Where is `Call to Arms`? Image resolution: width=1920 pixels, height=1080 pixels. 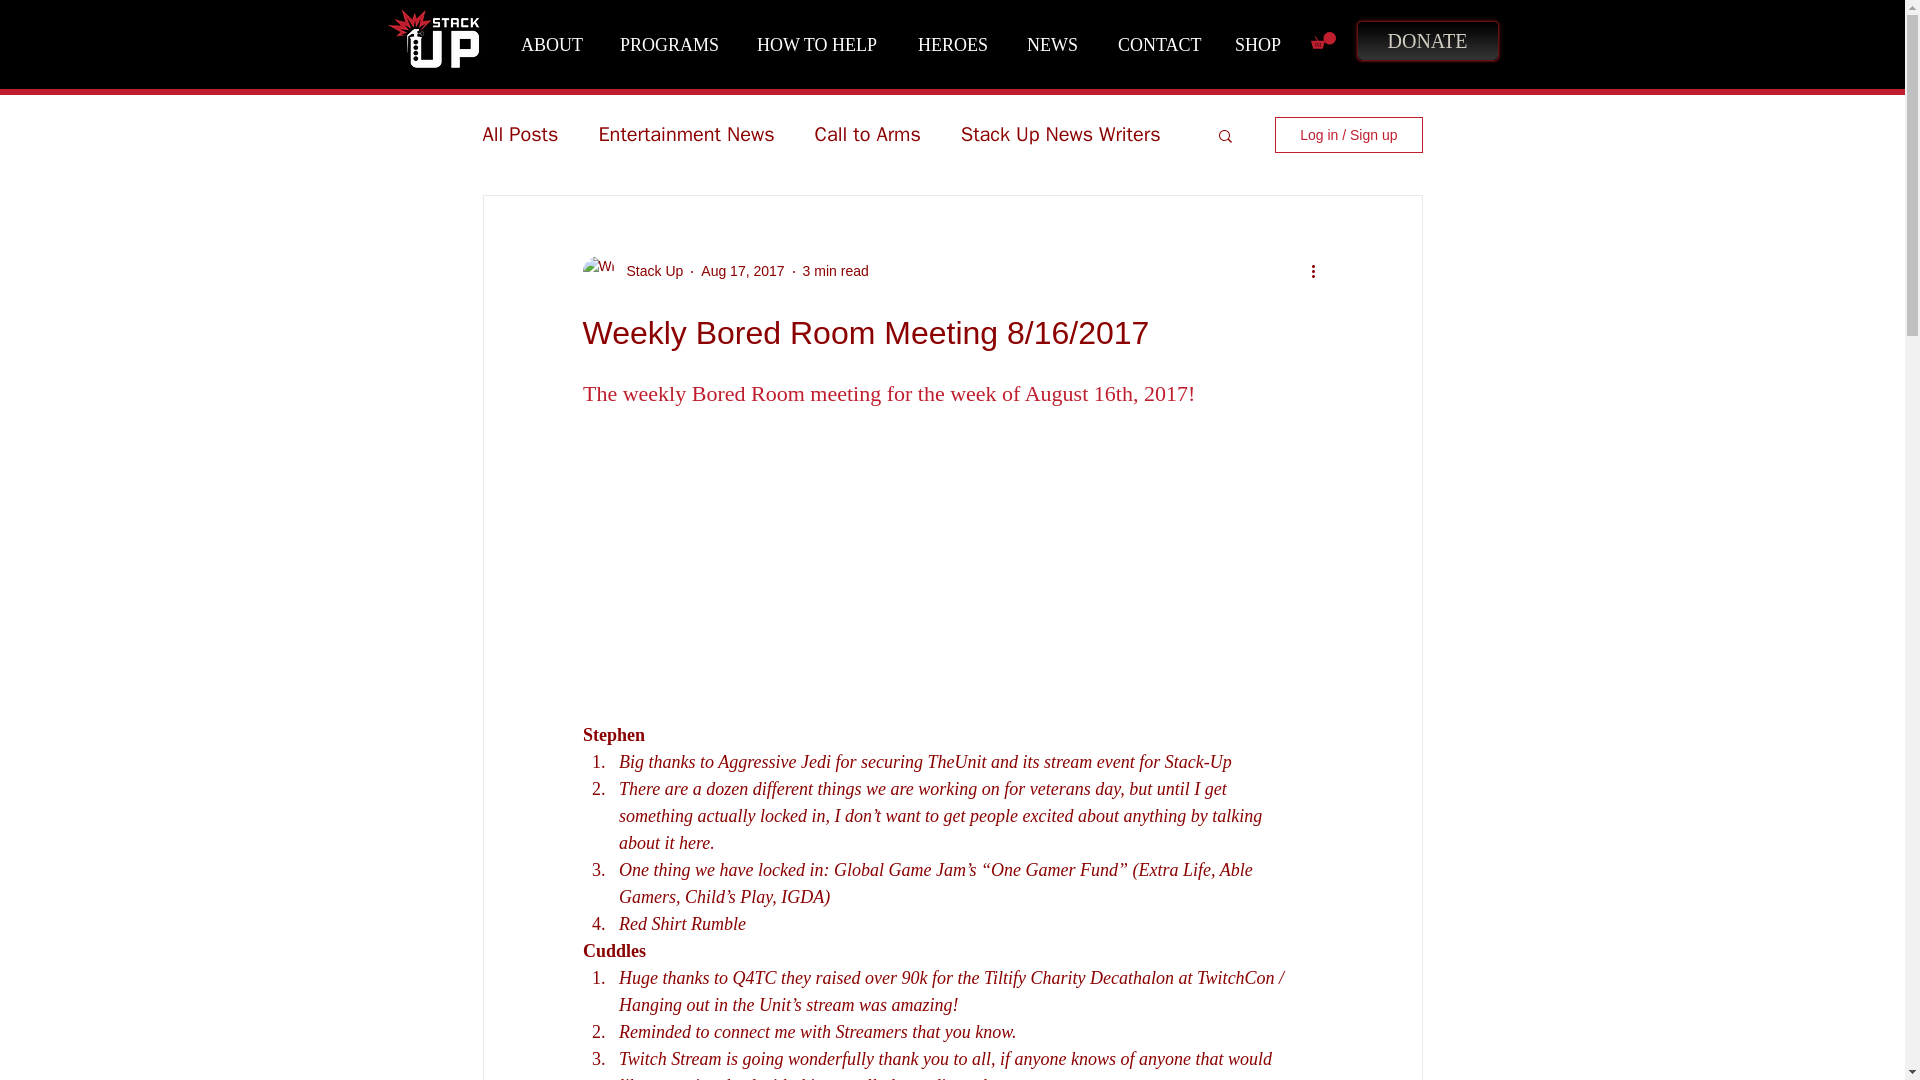 Call to Arms is located at coordinates (868, 134).